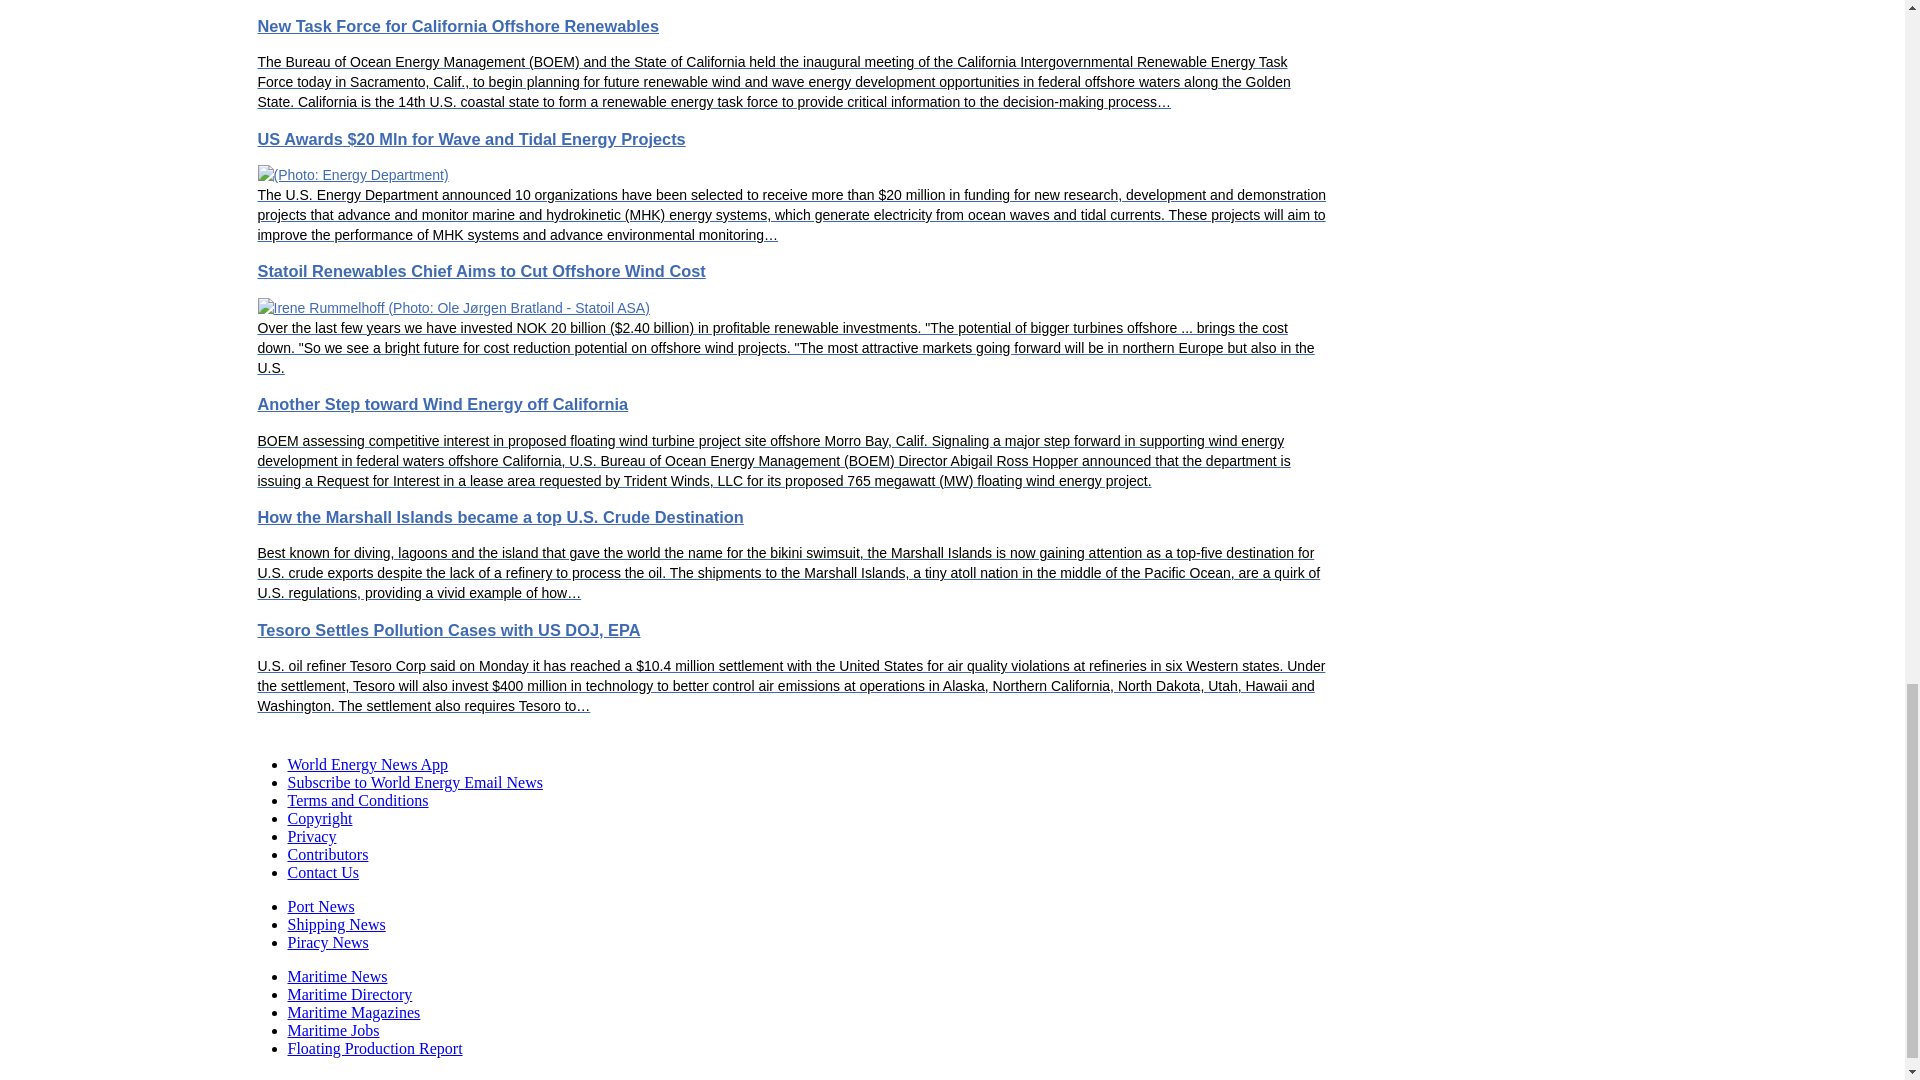  What do you see at coordinates (336, 924) in the screenshot?
I see `Shipping News` at bounding box center [336, 924].